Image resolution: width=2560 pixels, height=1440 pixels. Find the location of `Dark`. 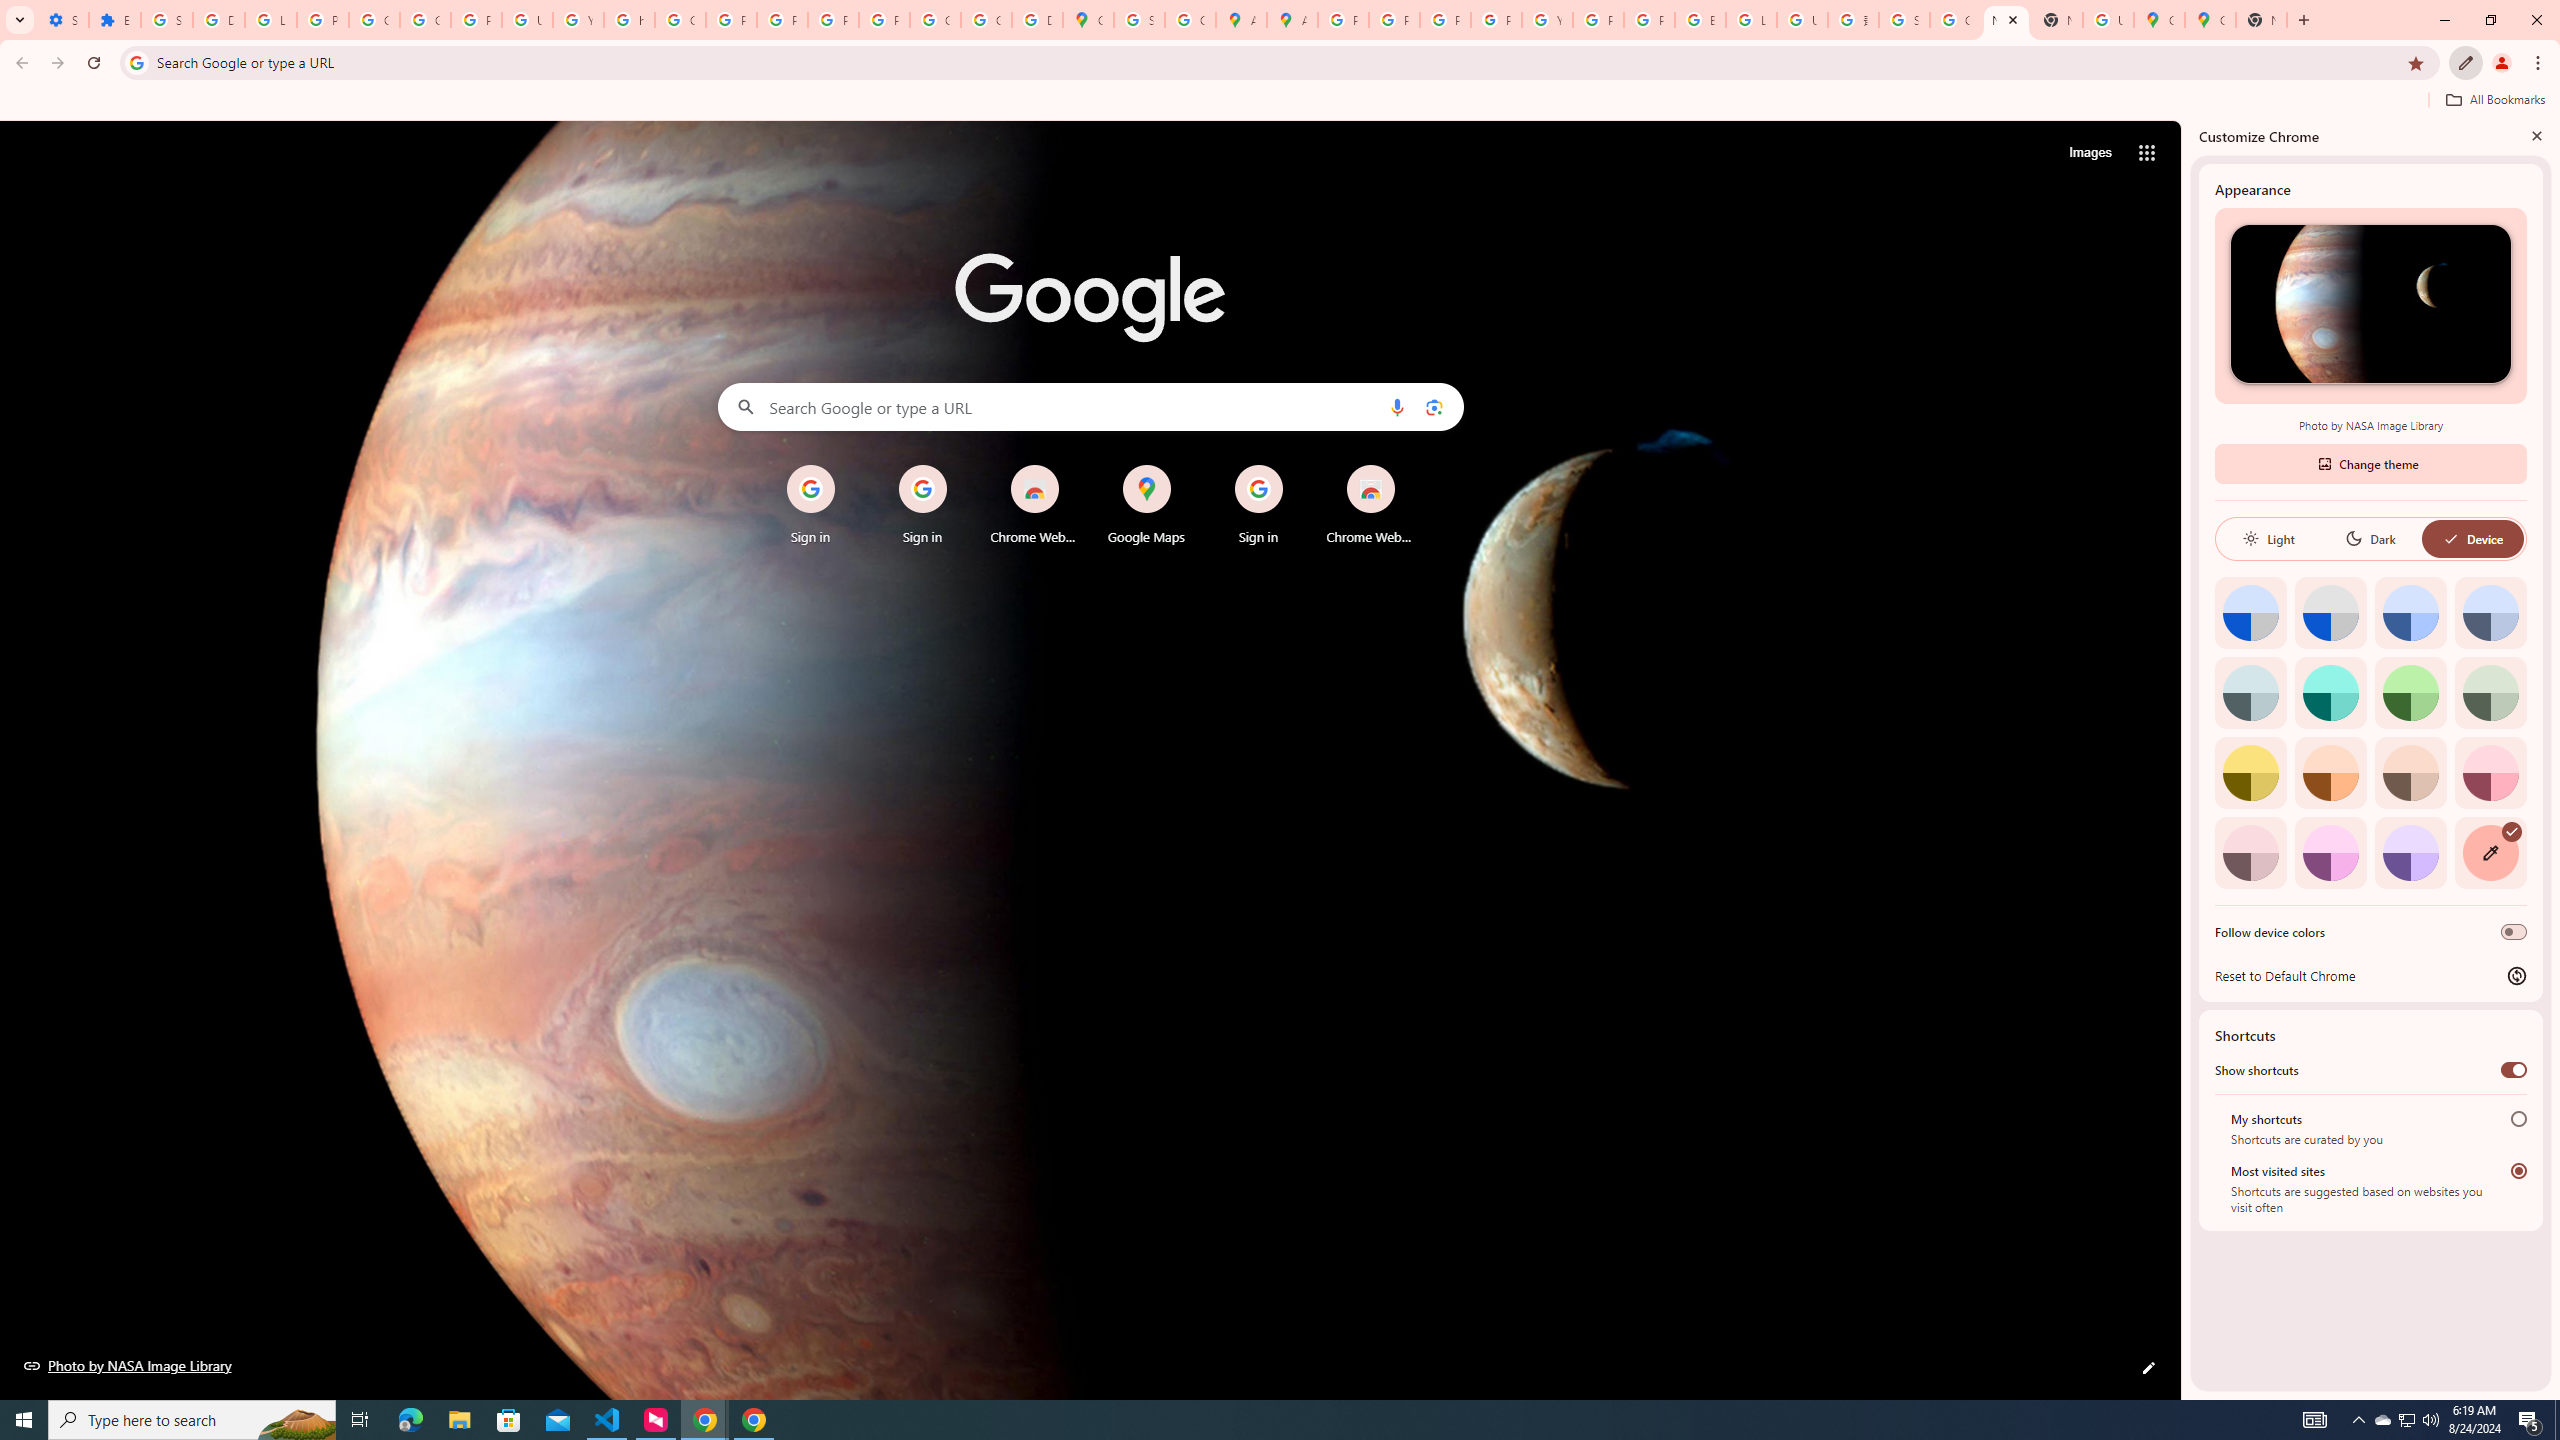

Dark is located at coordinates (2370, 538).